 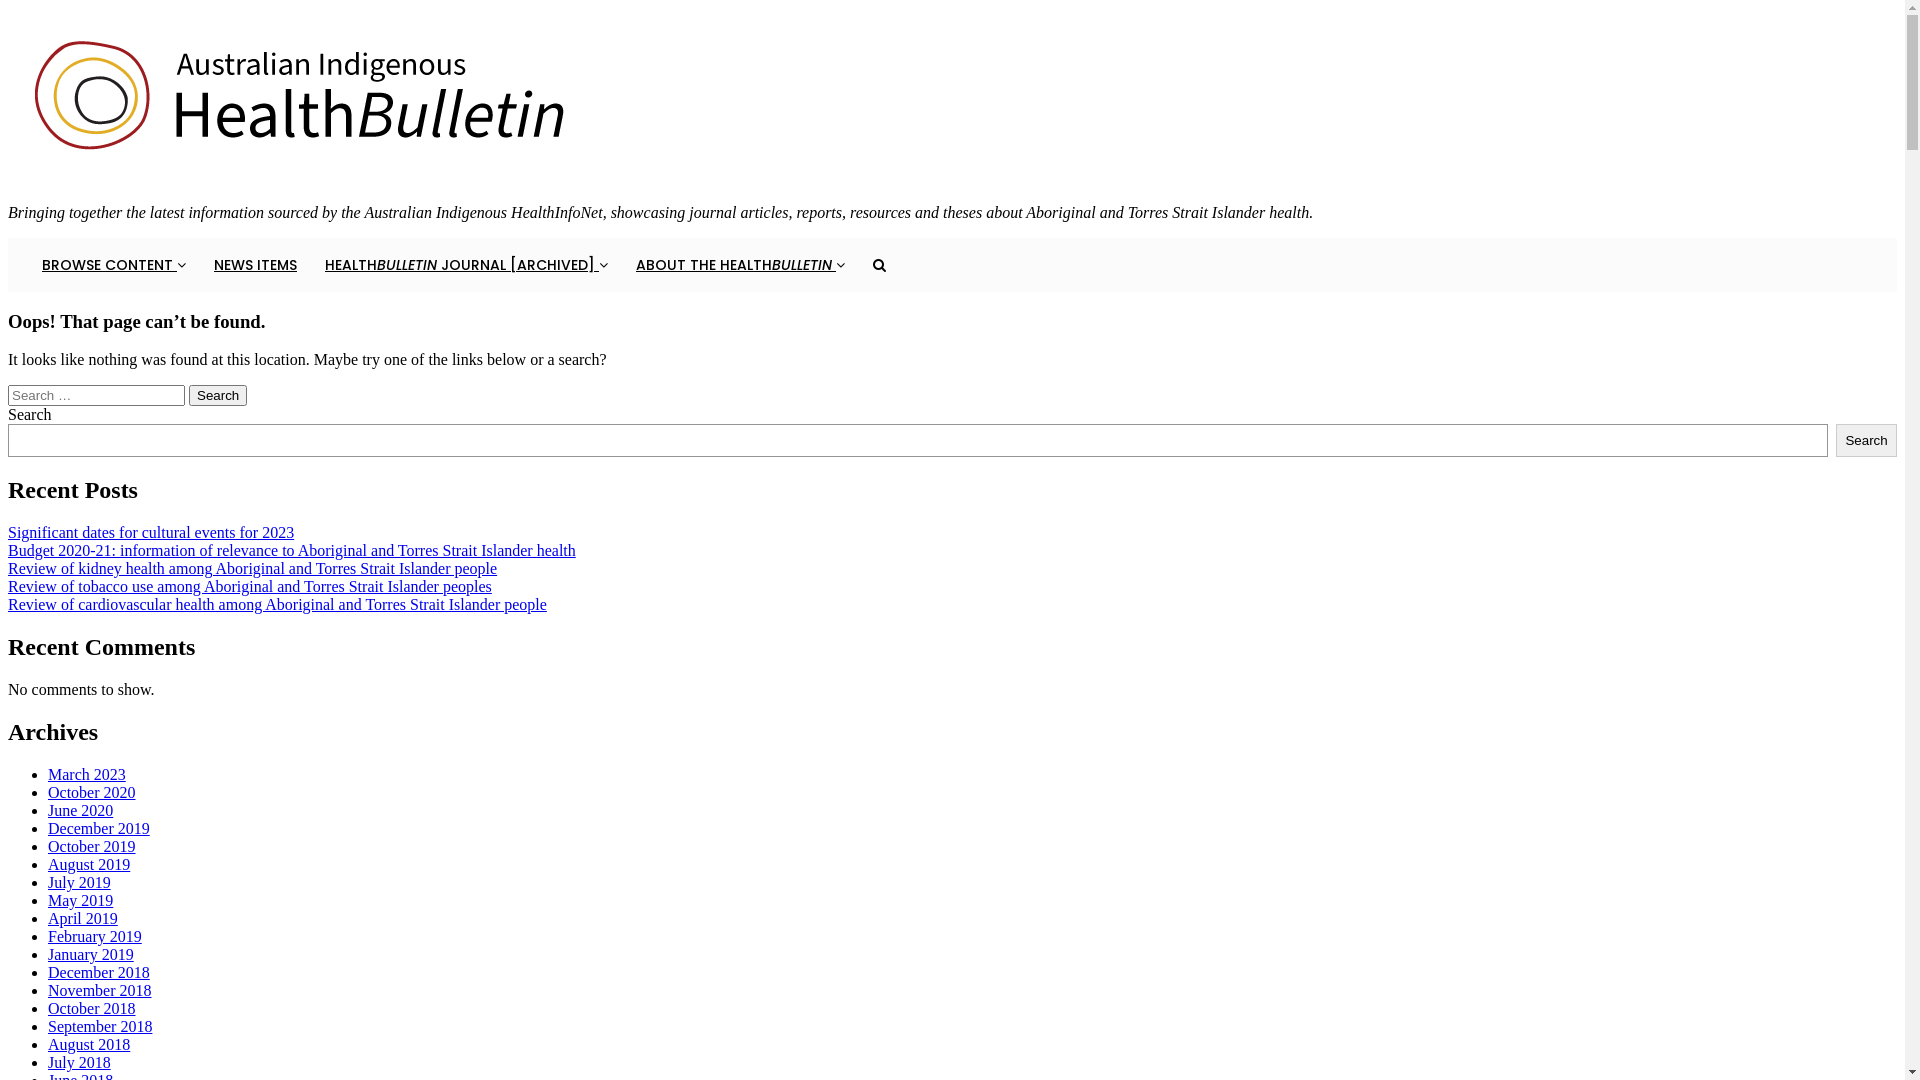 I want to click on July 2019, so click(x=80, y=882).